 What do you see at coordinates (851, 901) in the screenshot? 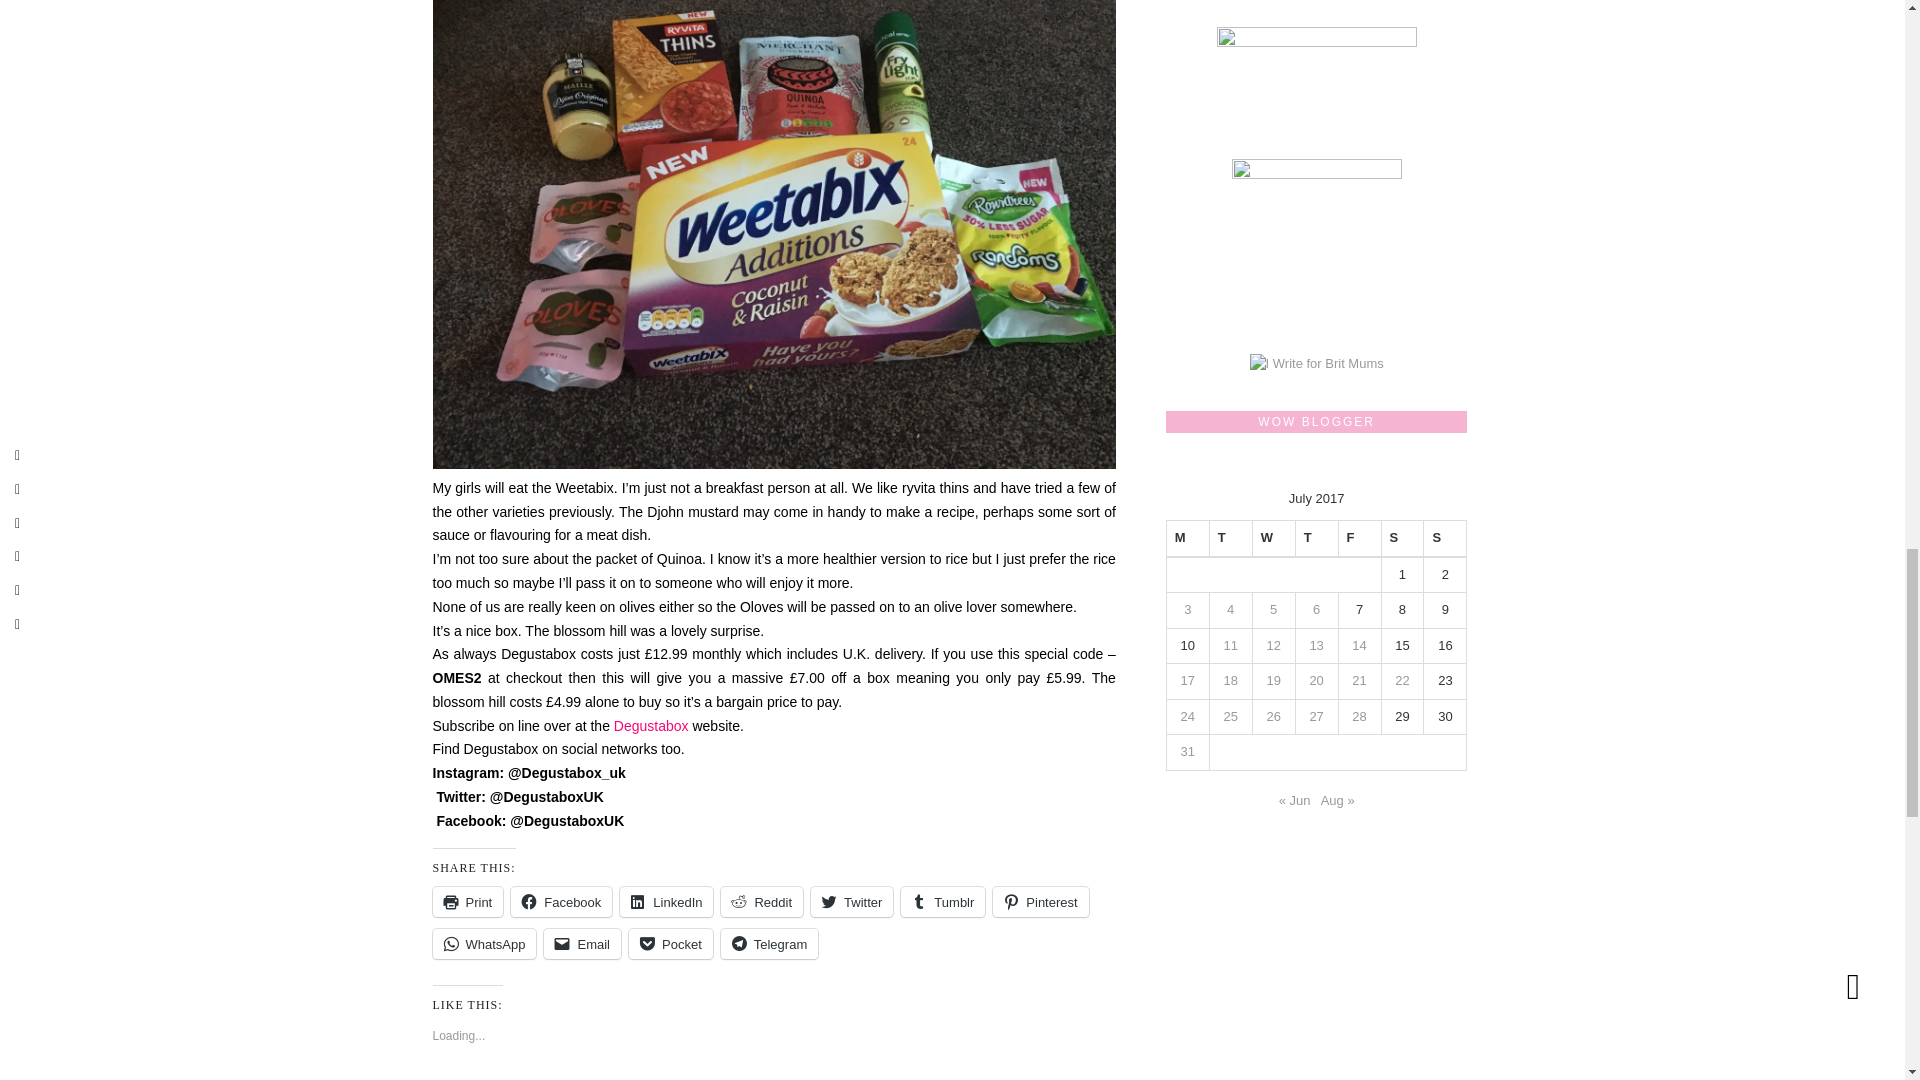
I see `Twitter` at bounding box center [851, 901].